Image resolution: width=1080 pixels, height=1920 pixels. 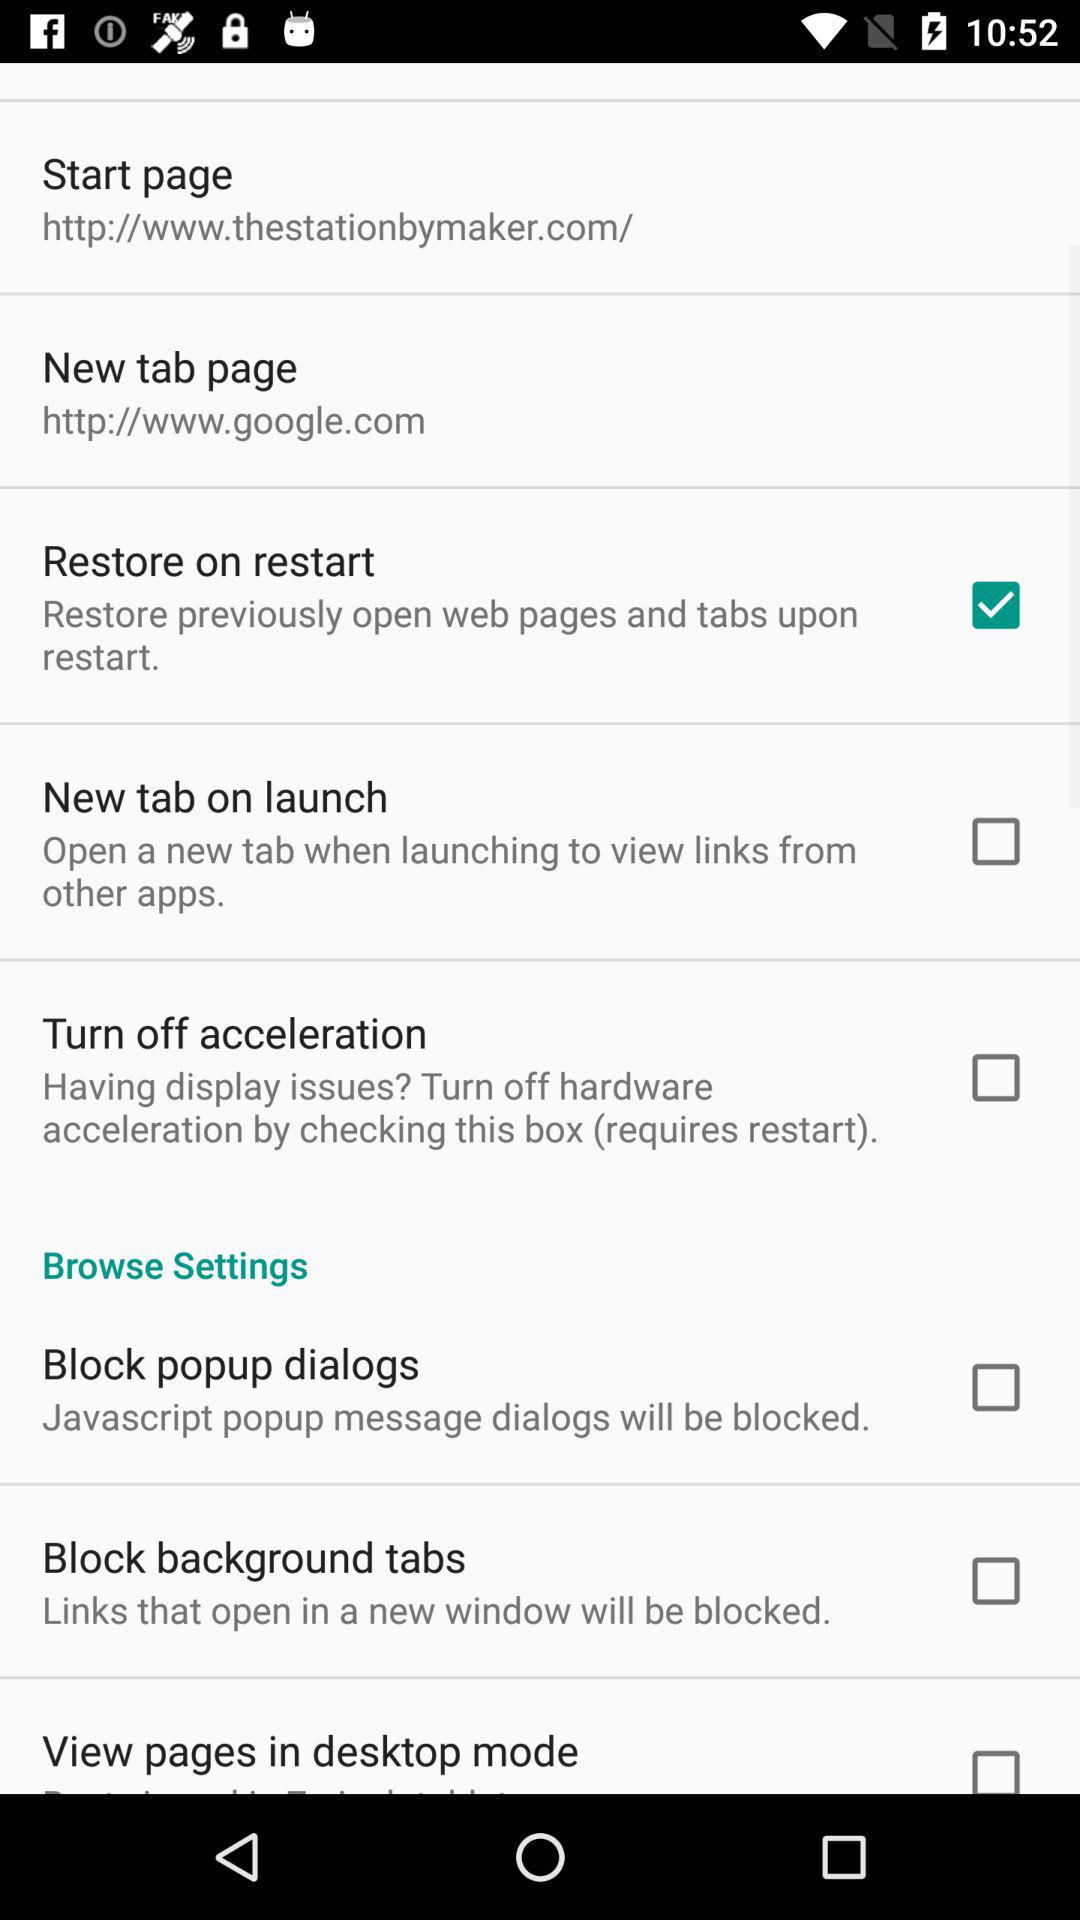 I want to click on swipe to the view pages in item, so click(x=310, y=1750).